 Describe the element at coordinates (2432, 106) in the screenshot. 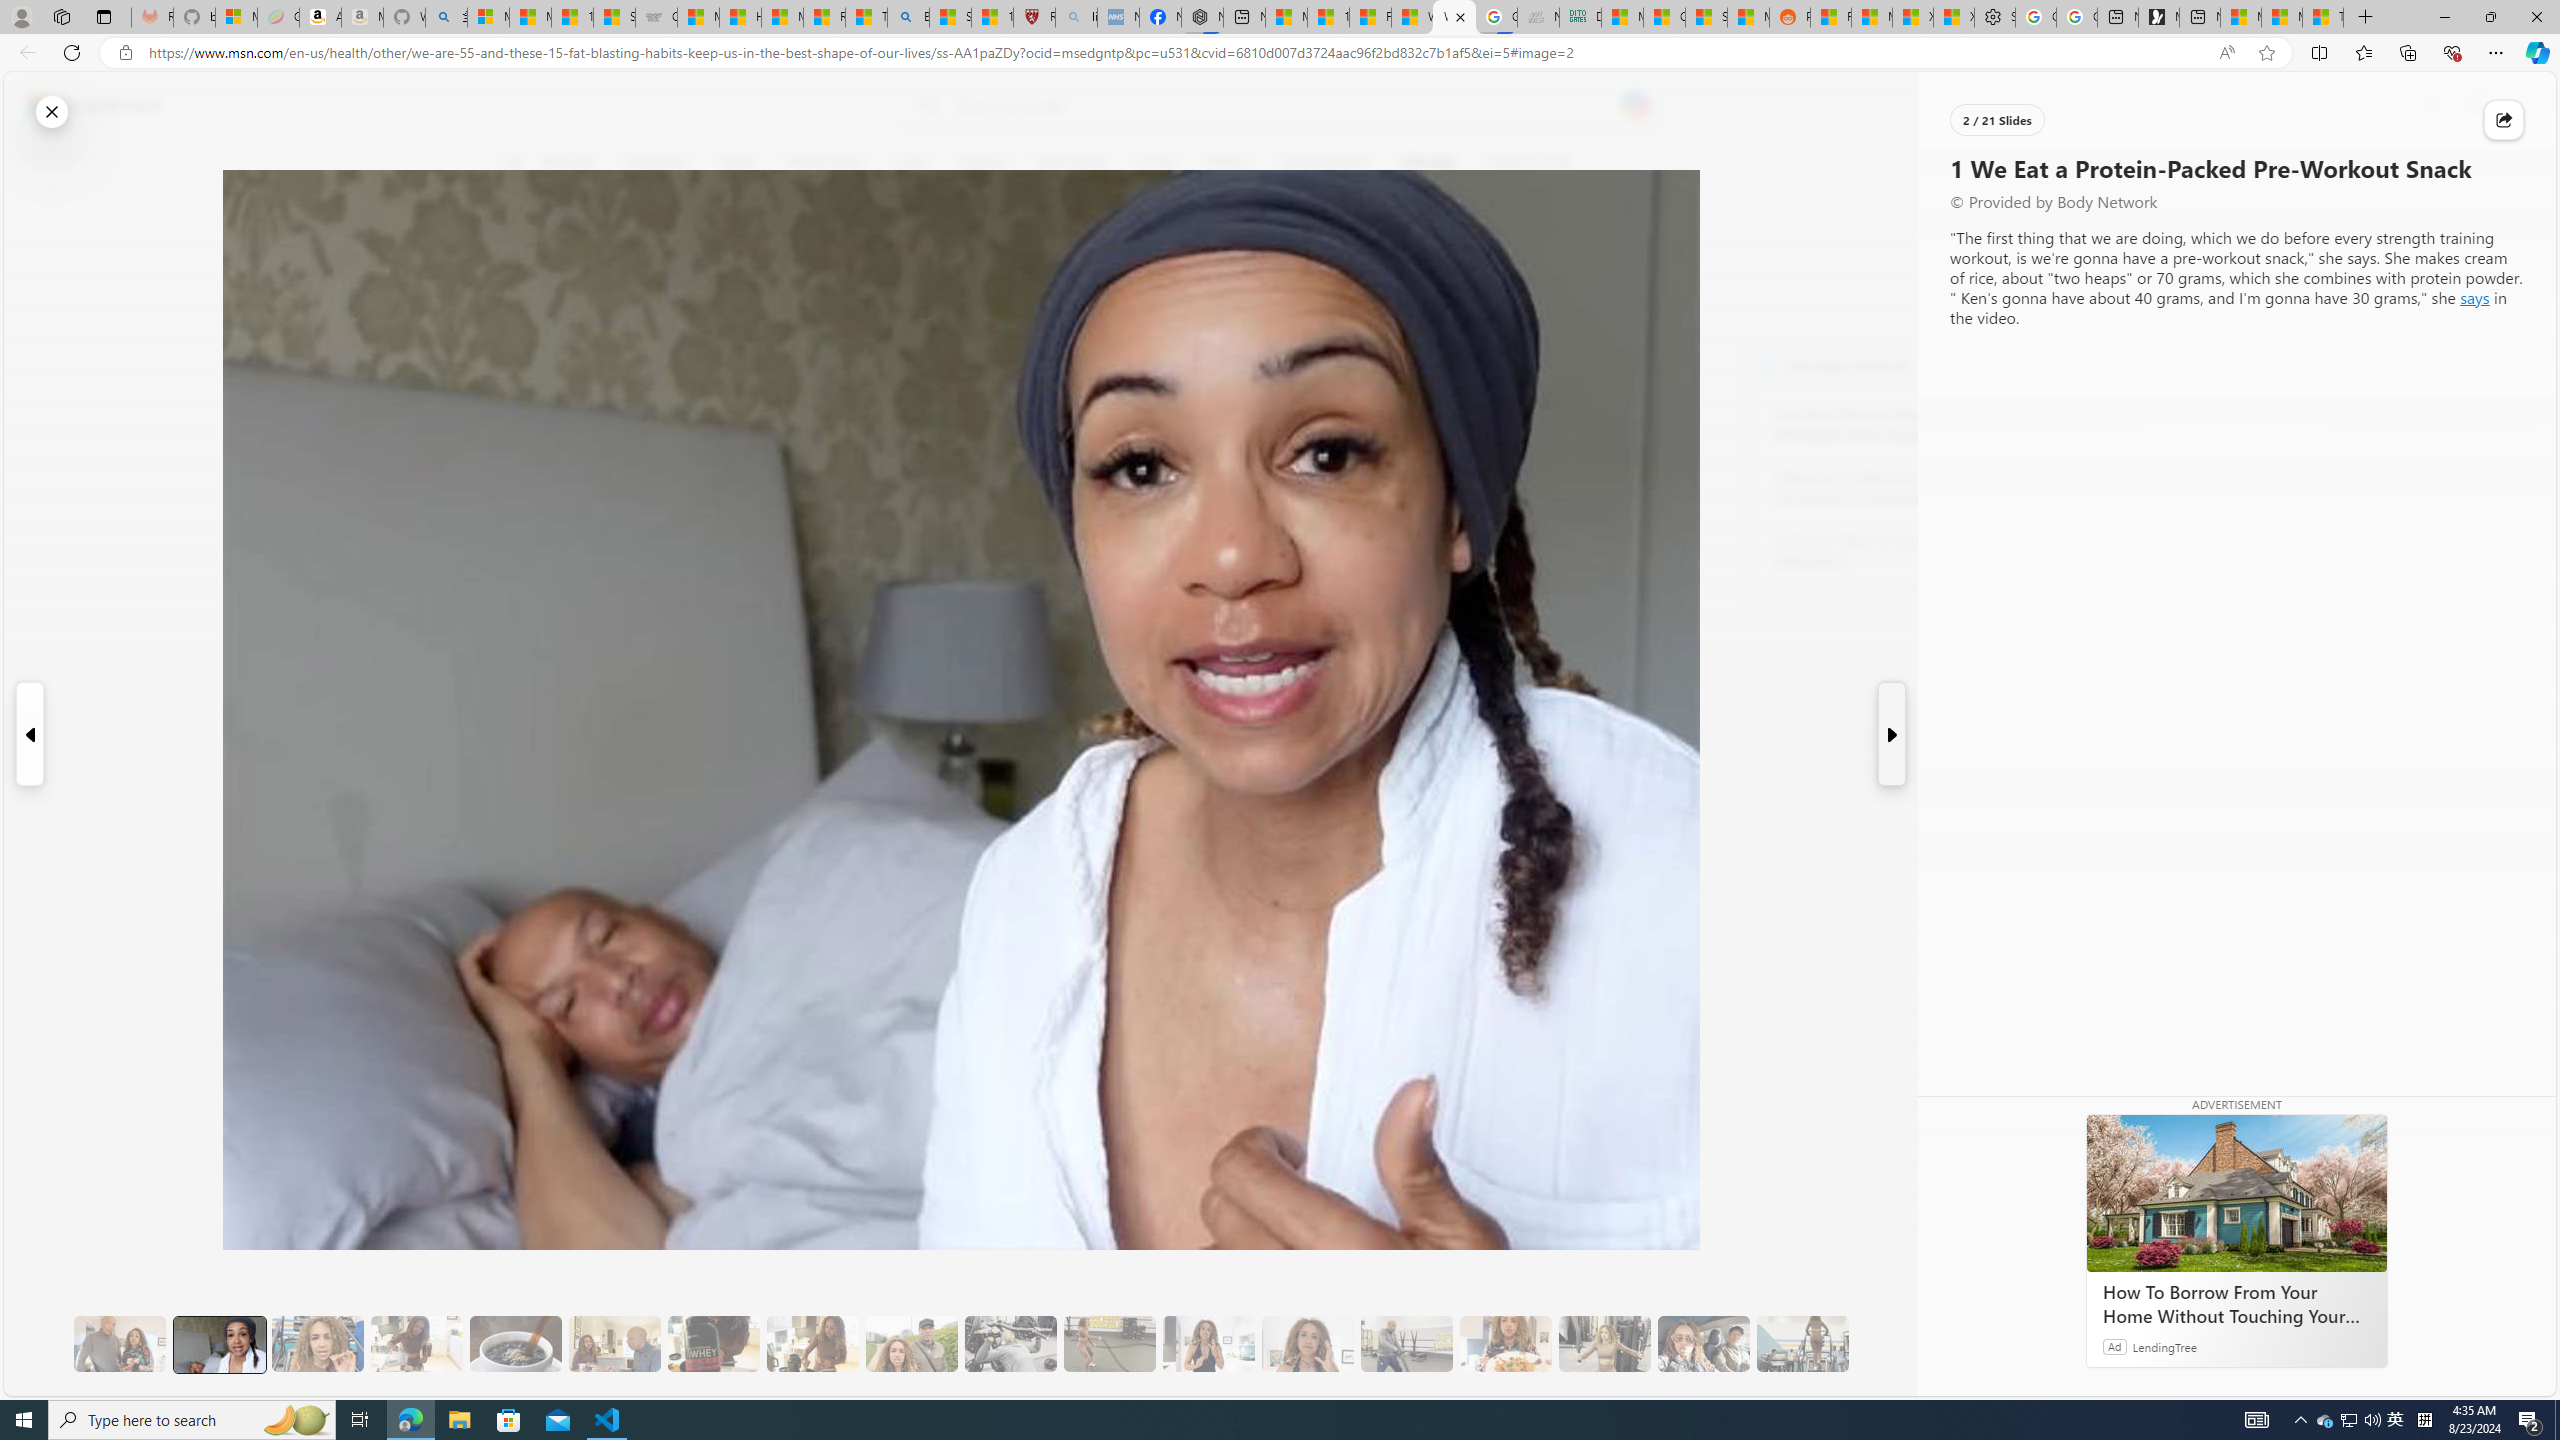

I see `Microsoft rewards` at that location.